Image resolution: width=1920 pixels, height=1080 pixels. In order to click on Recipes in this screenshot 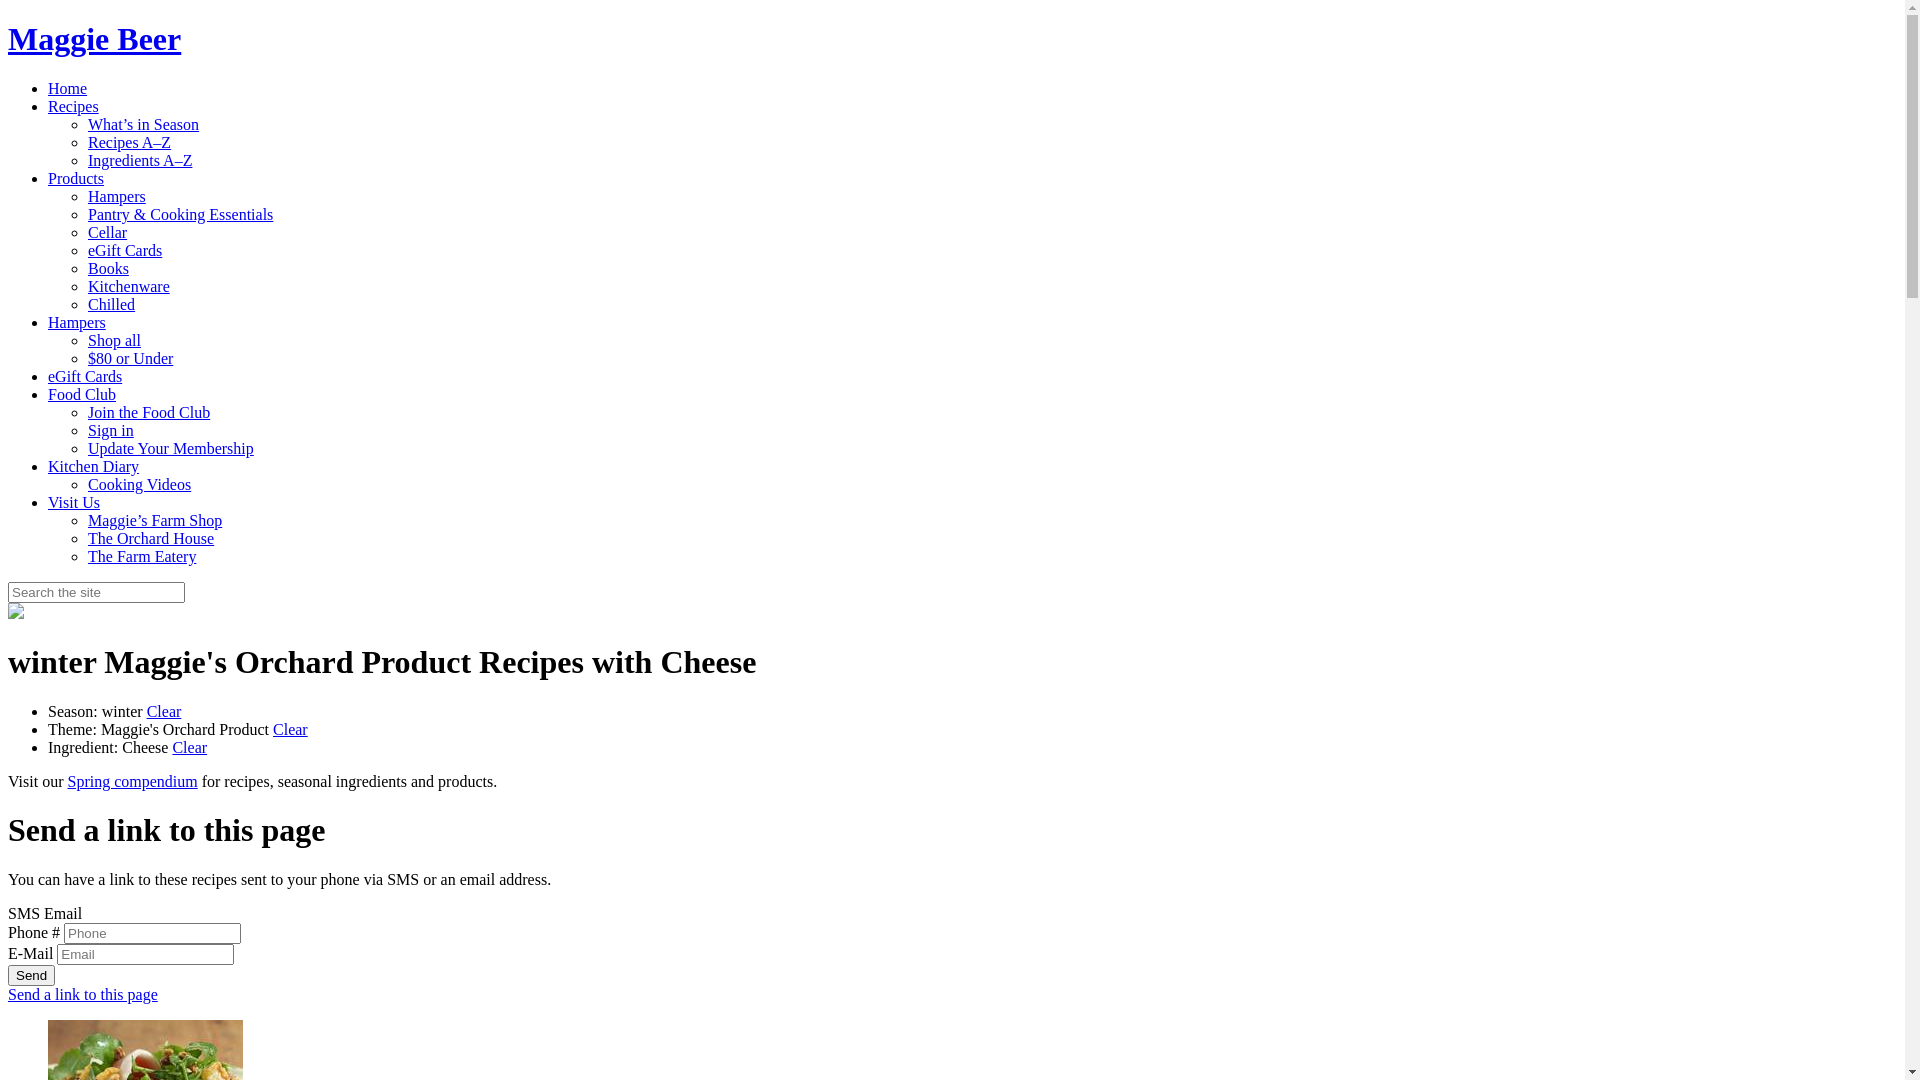, I will do `click(74, 106)`.